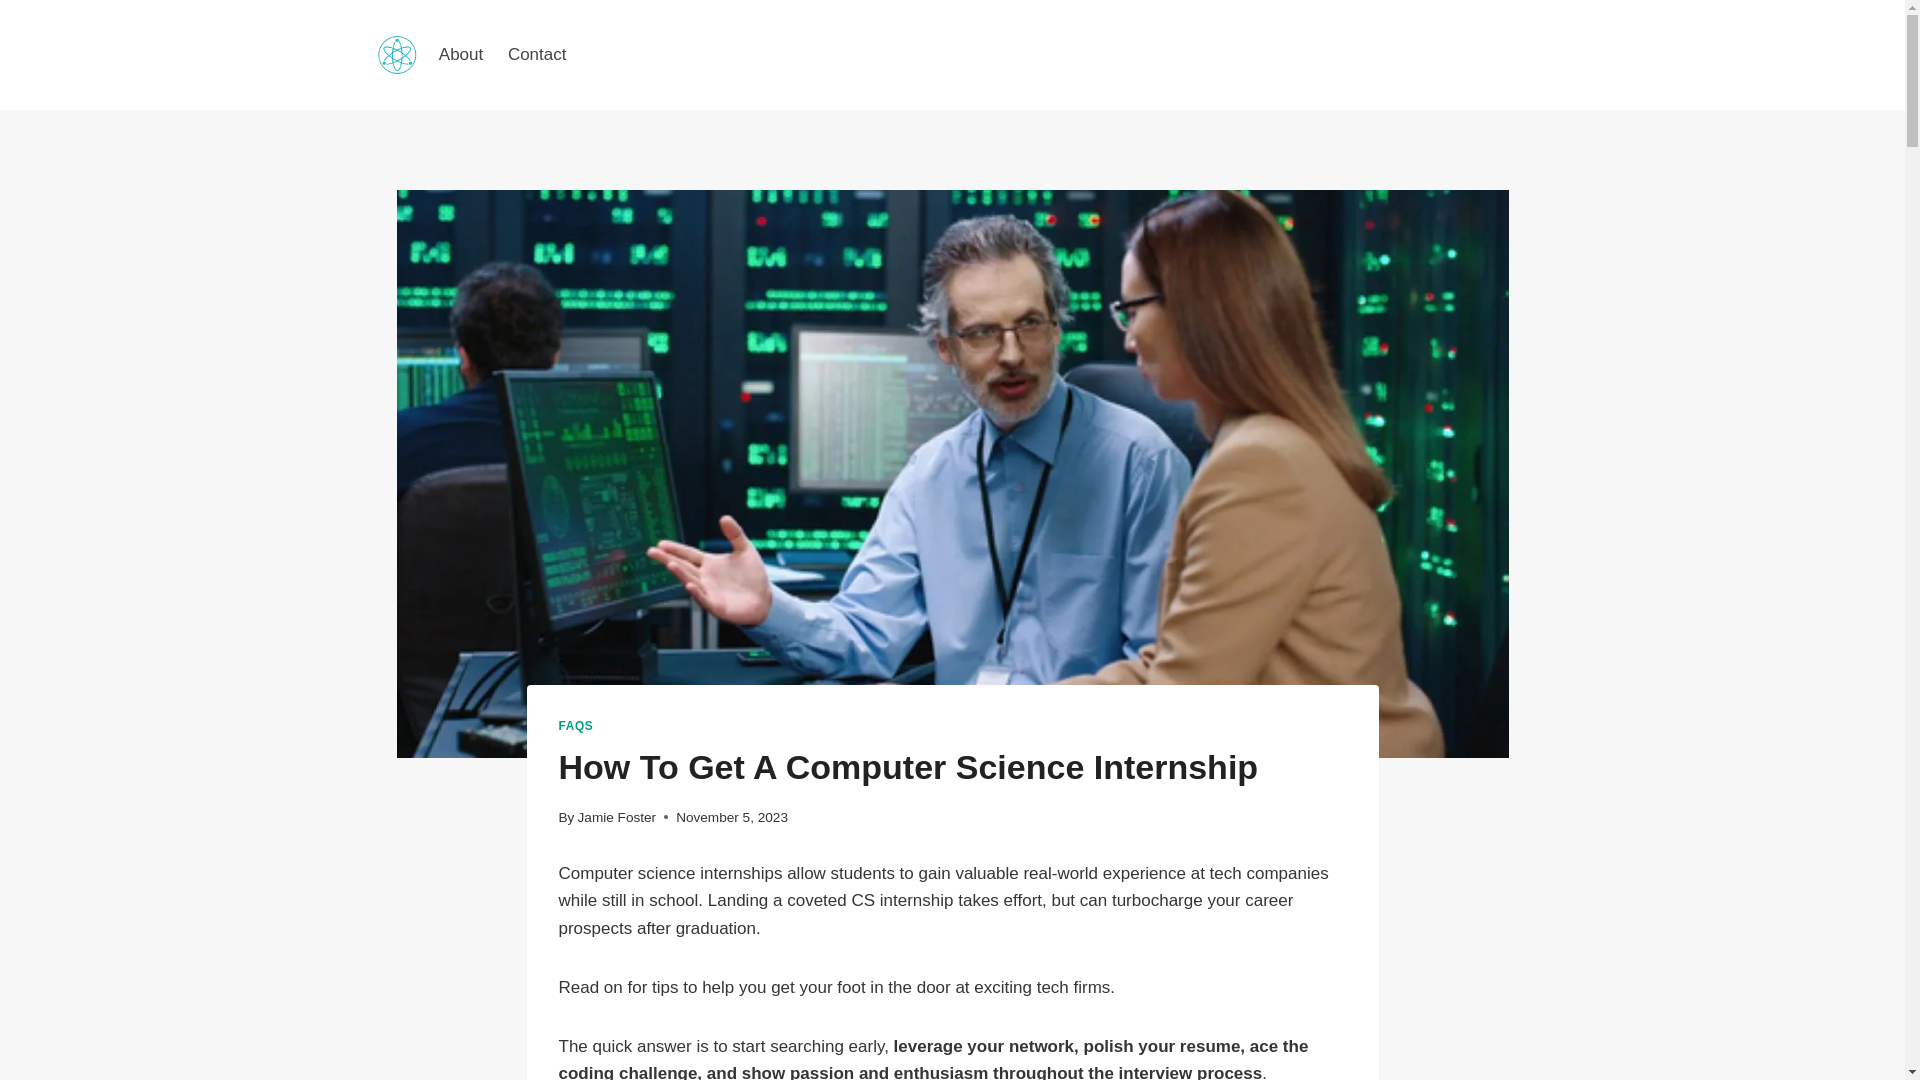 This screenshot has height=1080, width=1920. I want to click on About, so click(460, 54).